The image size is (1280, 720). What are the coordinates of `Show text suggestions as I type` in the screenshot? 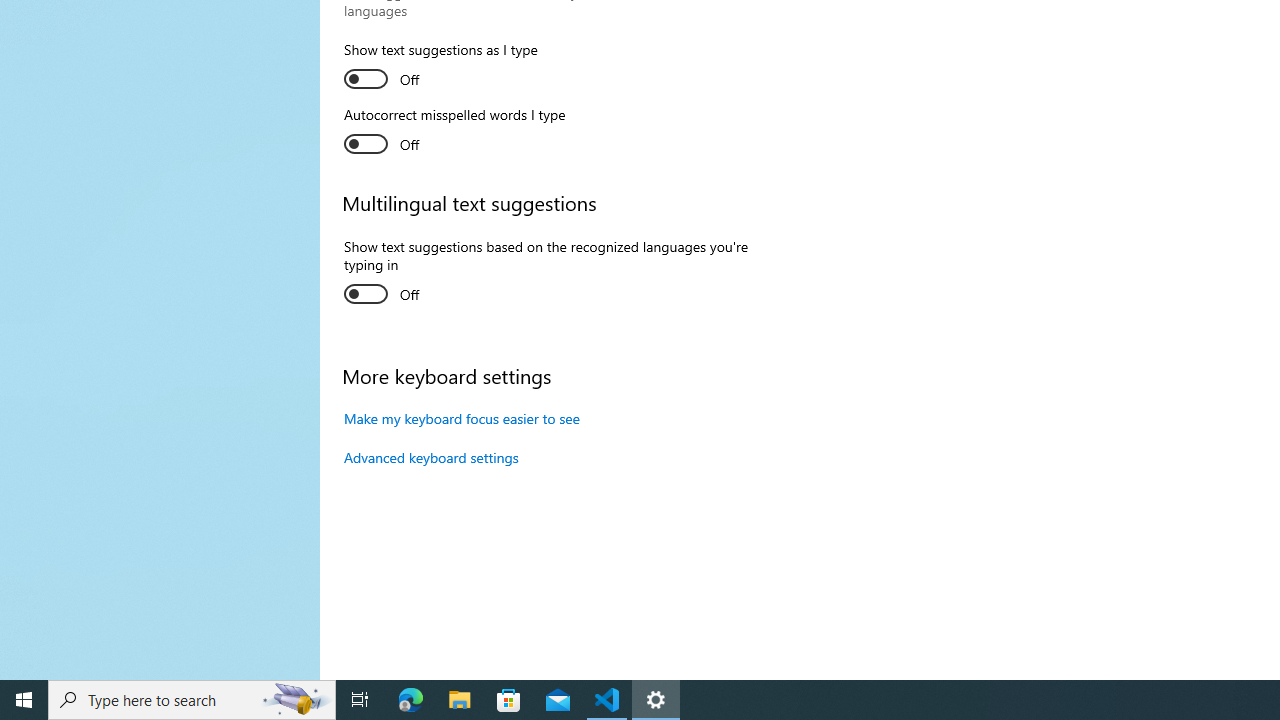 It's located at (440, 68).